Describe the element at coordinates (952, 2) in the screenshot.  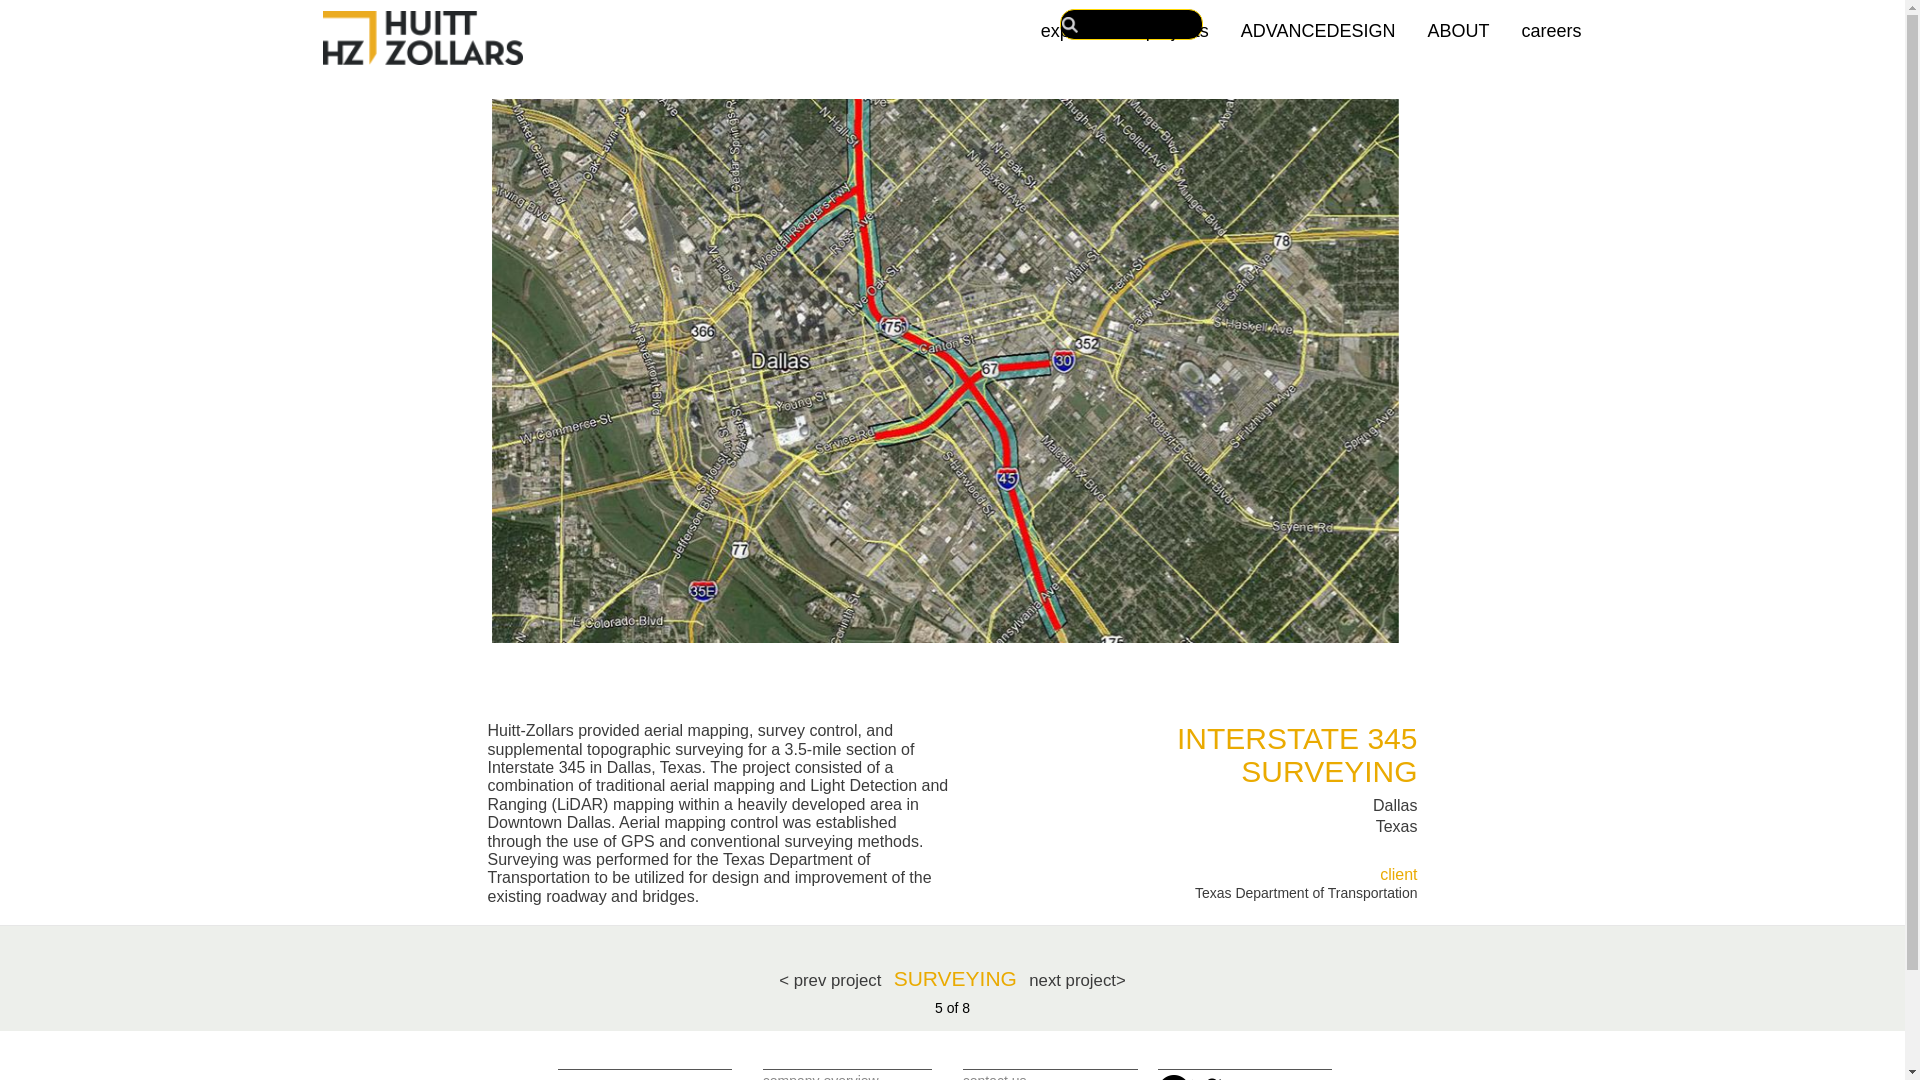
I see `Skip to main content` at that location.